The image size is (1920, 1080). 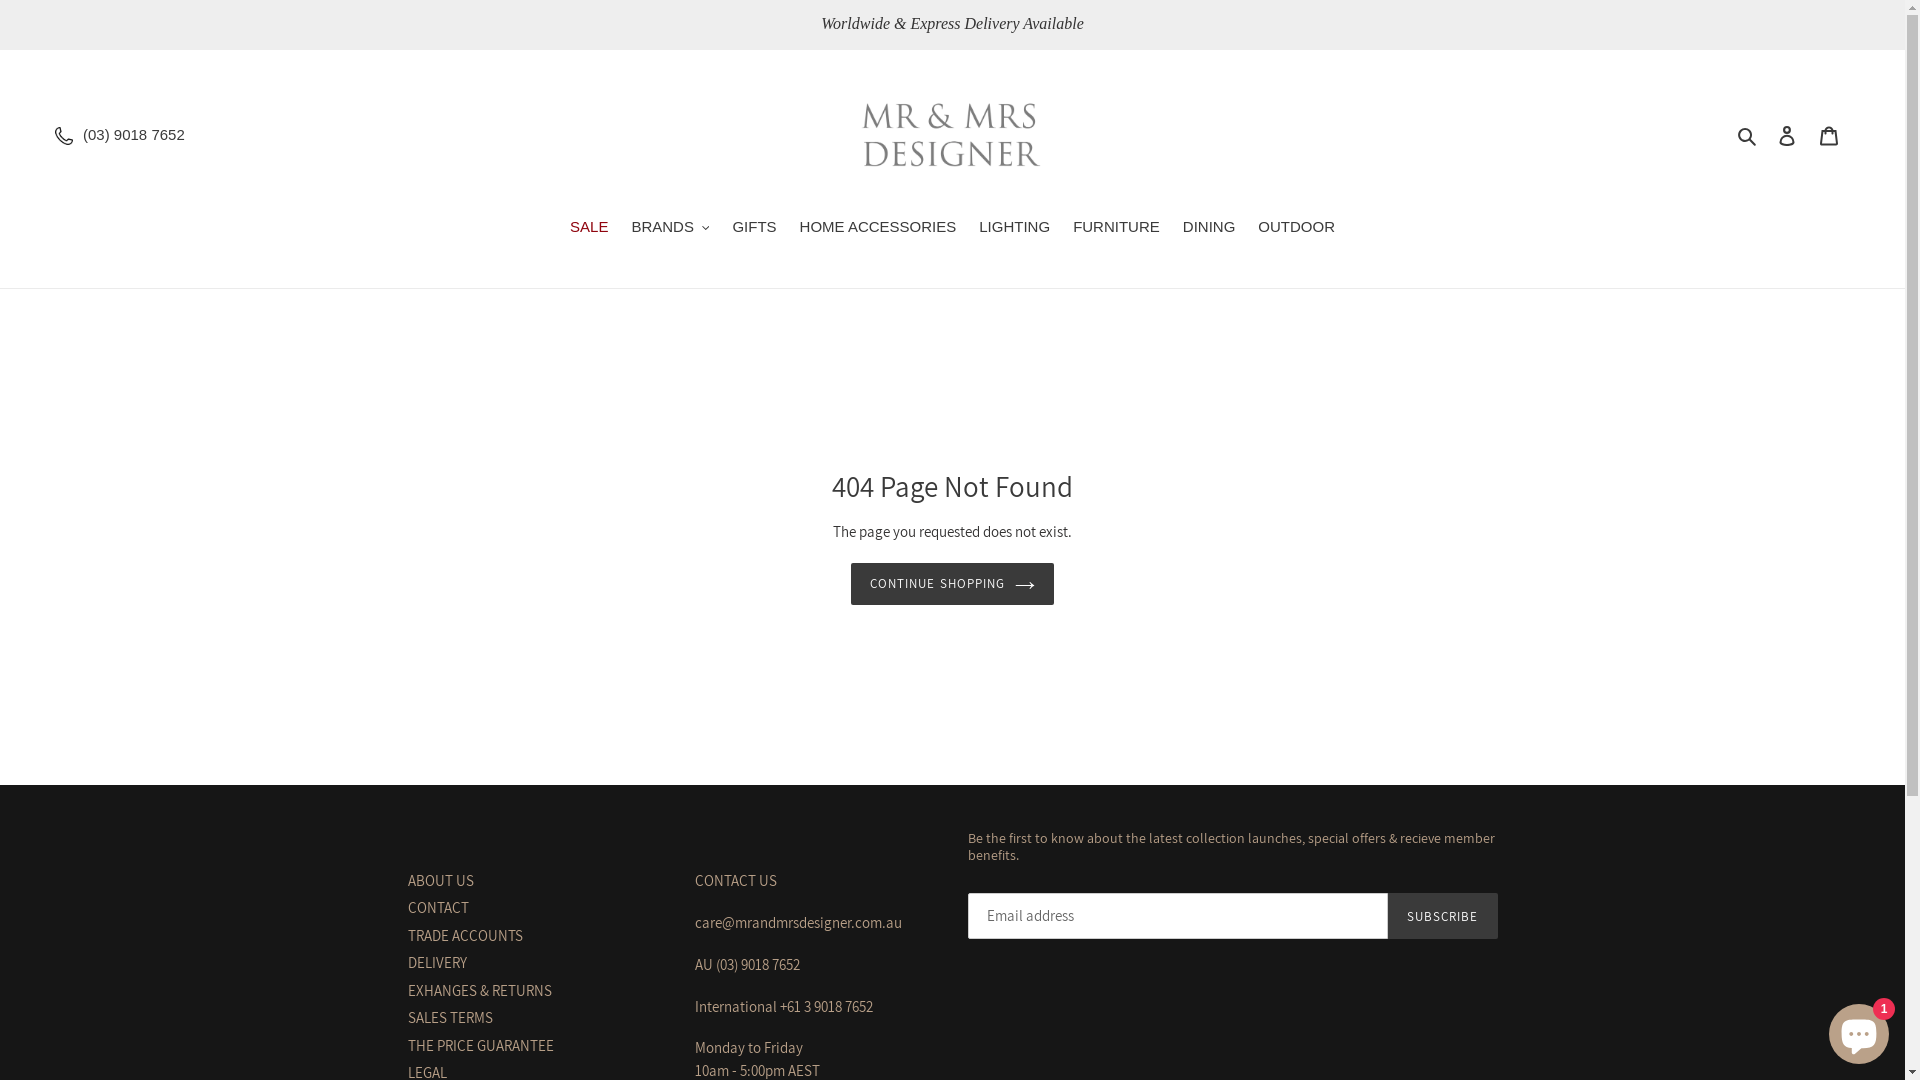 I want to click on FURNITURE, so click(x=1116, y=229).